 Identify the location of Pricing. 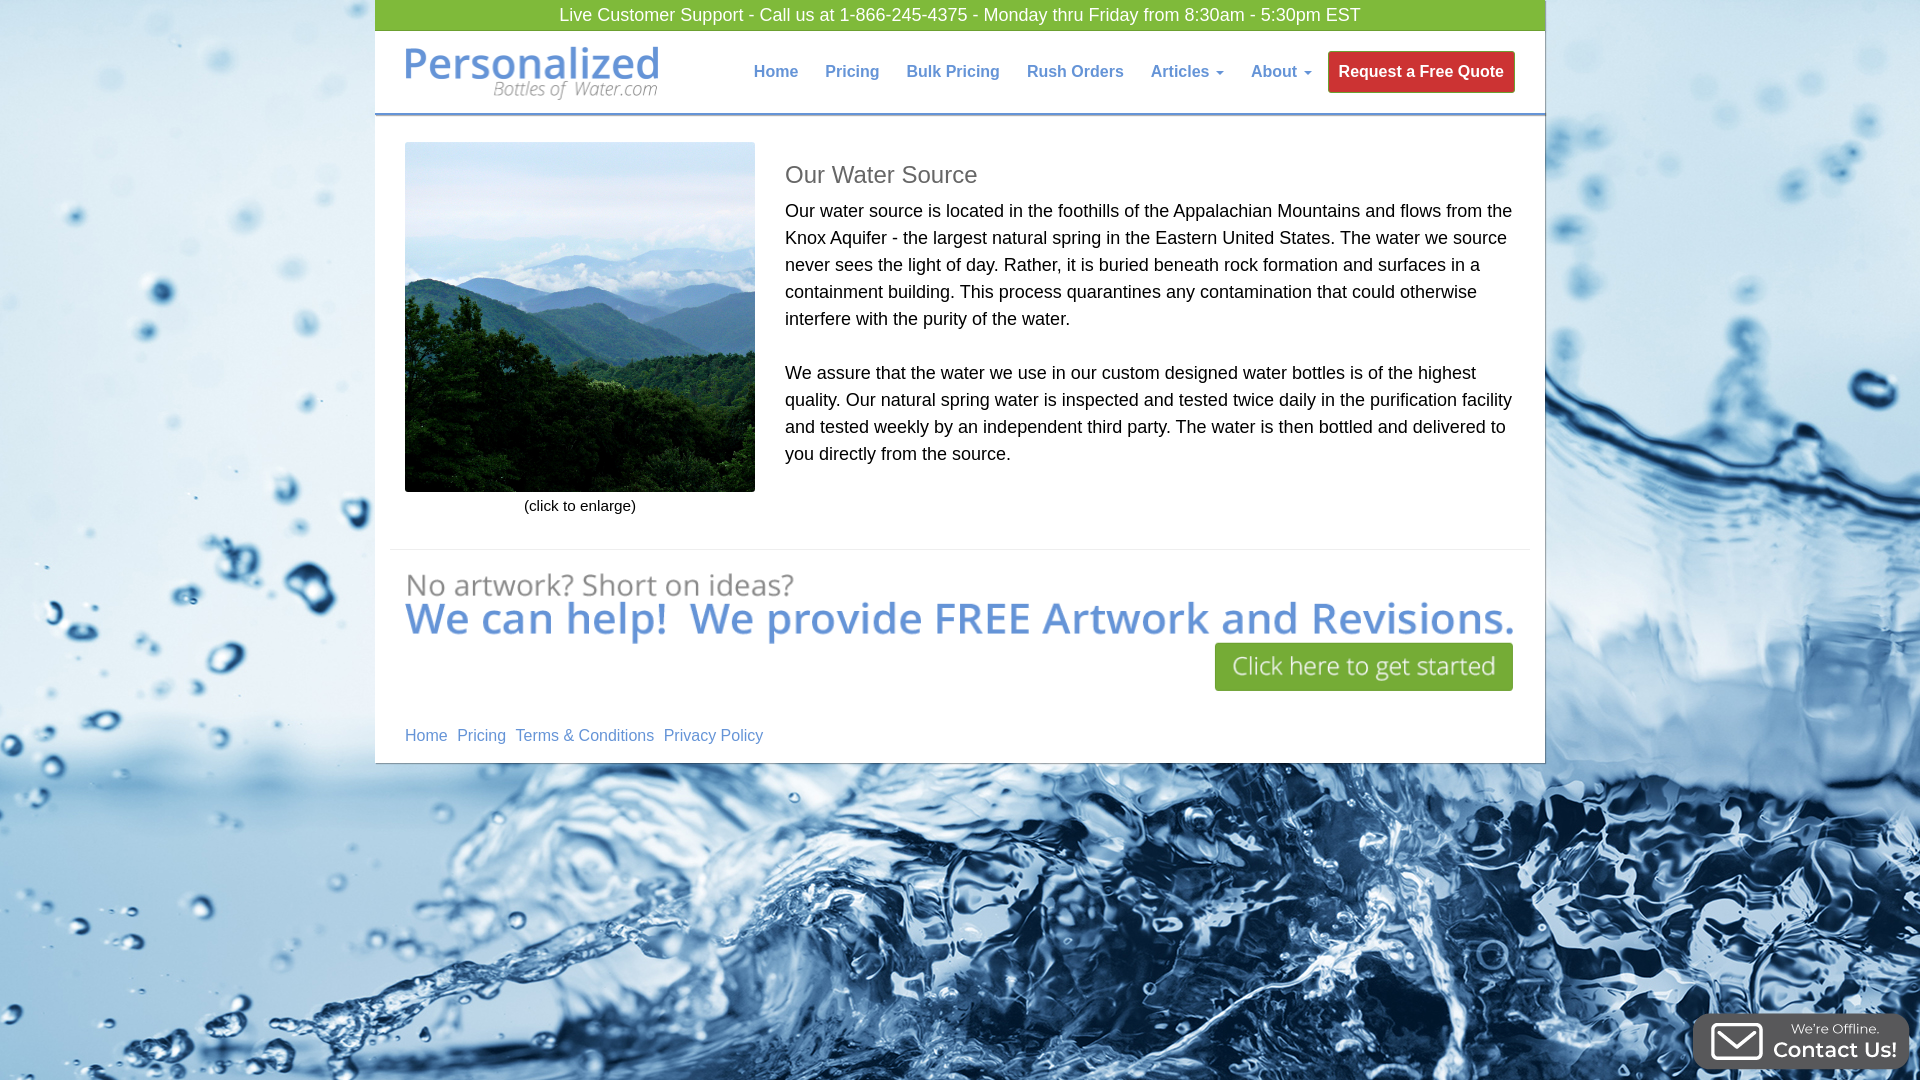
(483, 735).